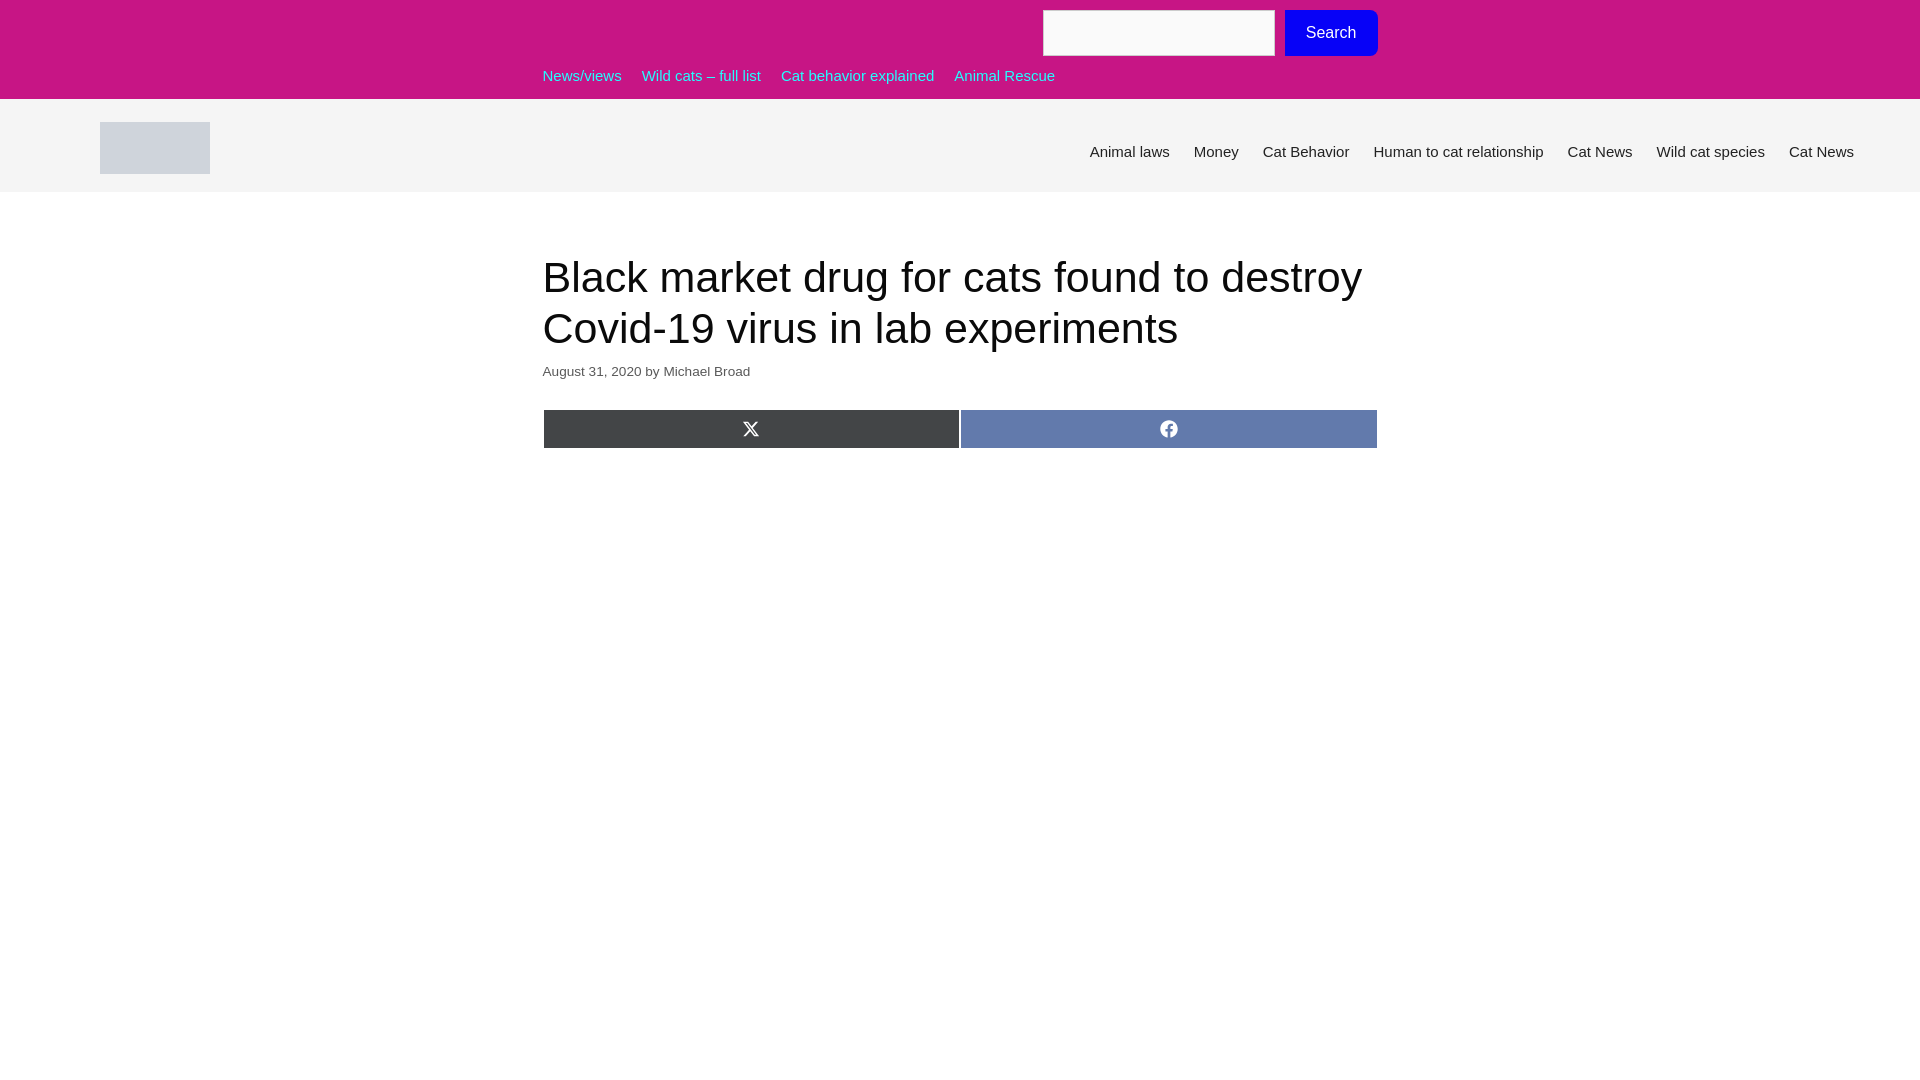  I want to click on Animal Rescue, so click(1004, 75).